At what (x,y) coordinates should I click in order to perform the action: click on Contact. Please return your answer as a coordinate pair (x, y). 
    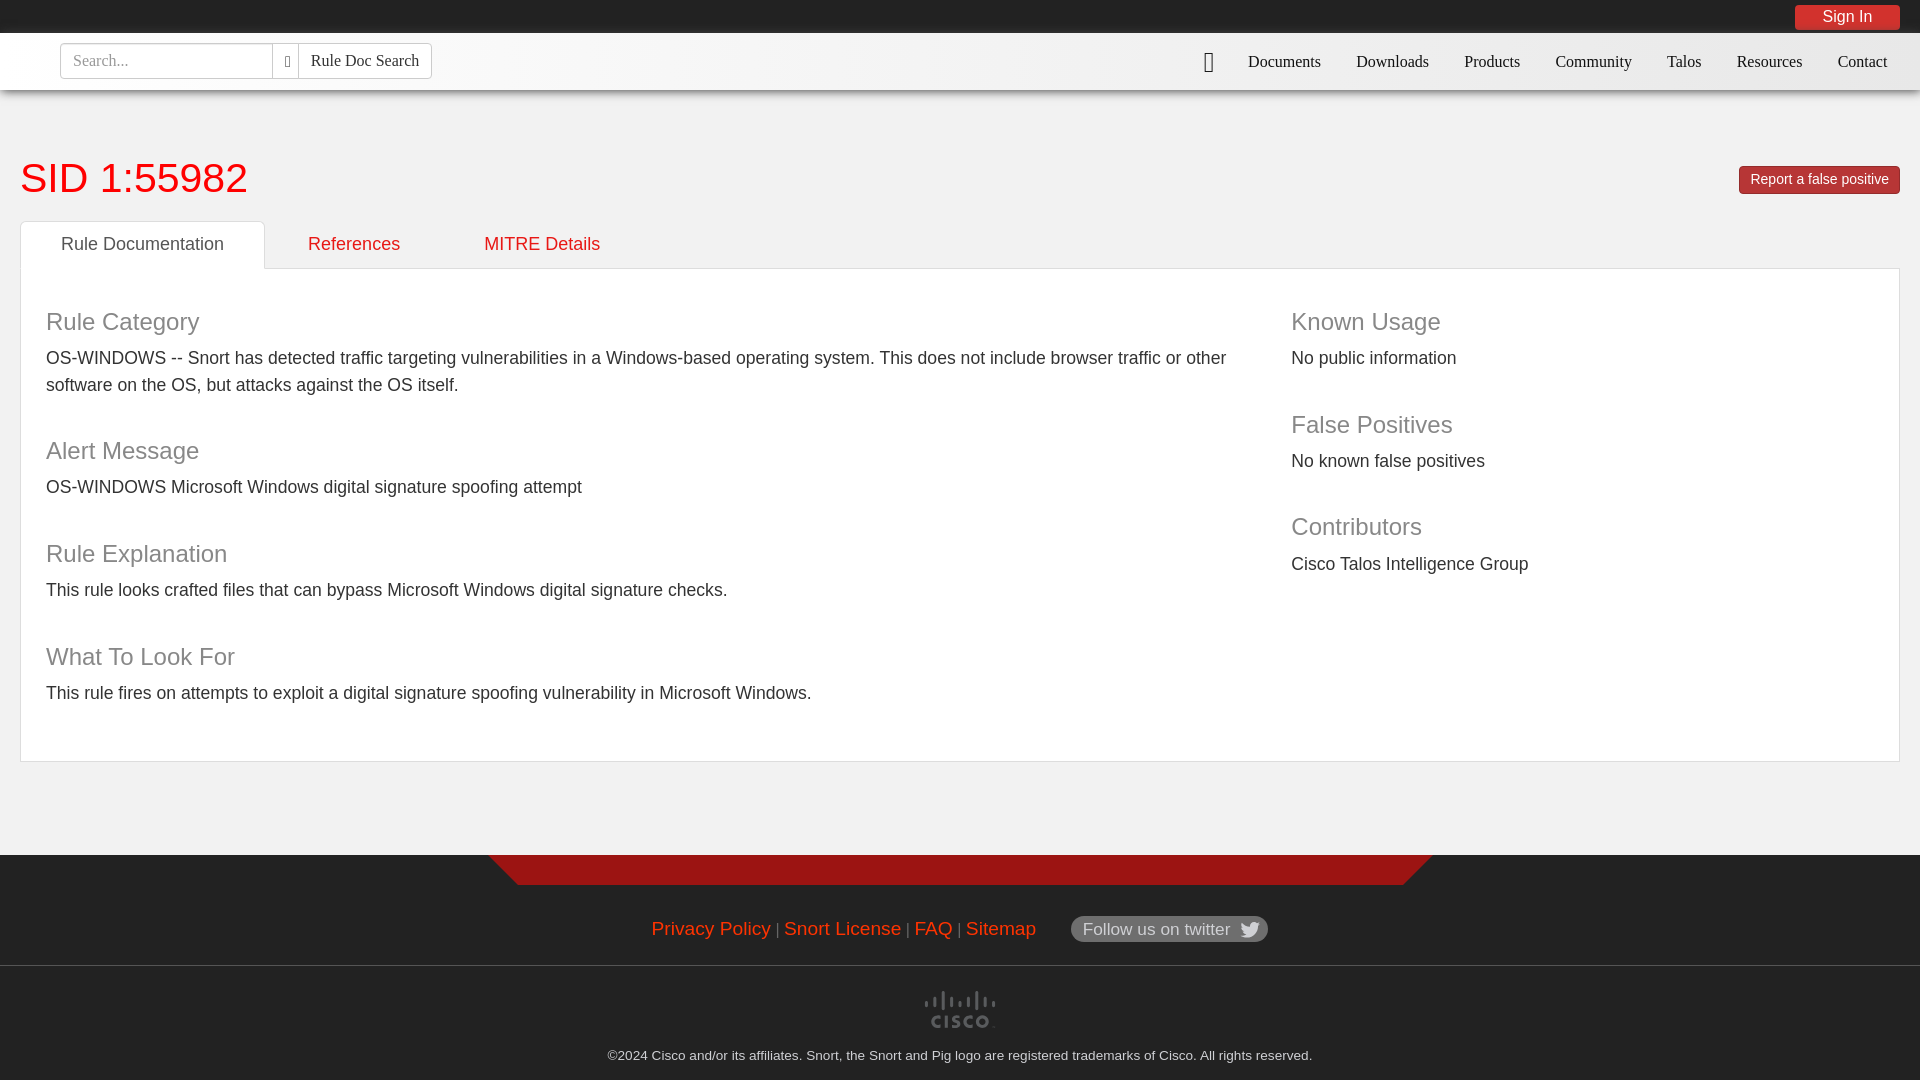
    Looking at the image, I should click on (1862, 61).